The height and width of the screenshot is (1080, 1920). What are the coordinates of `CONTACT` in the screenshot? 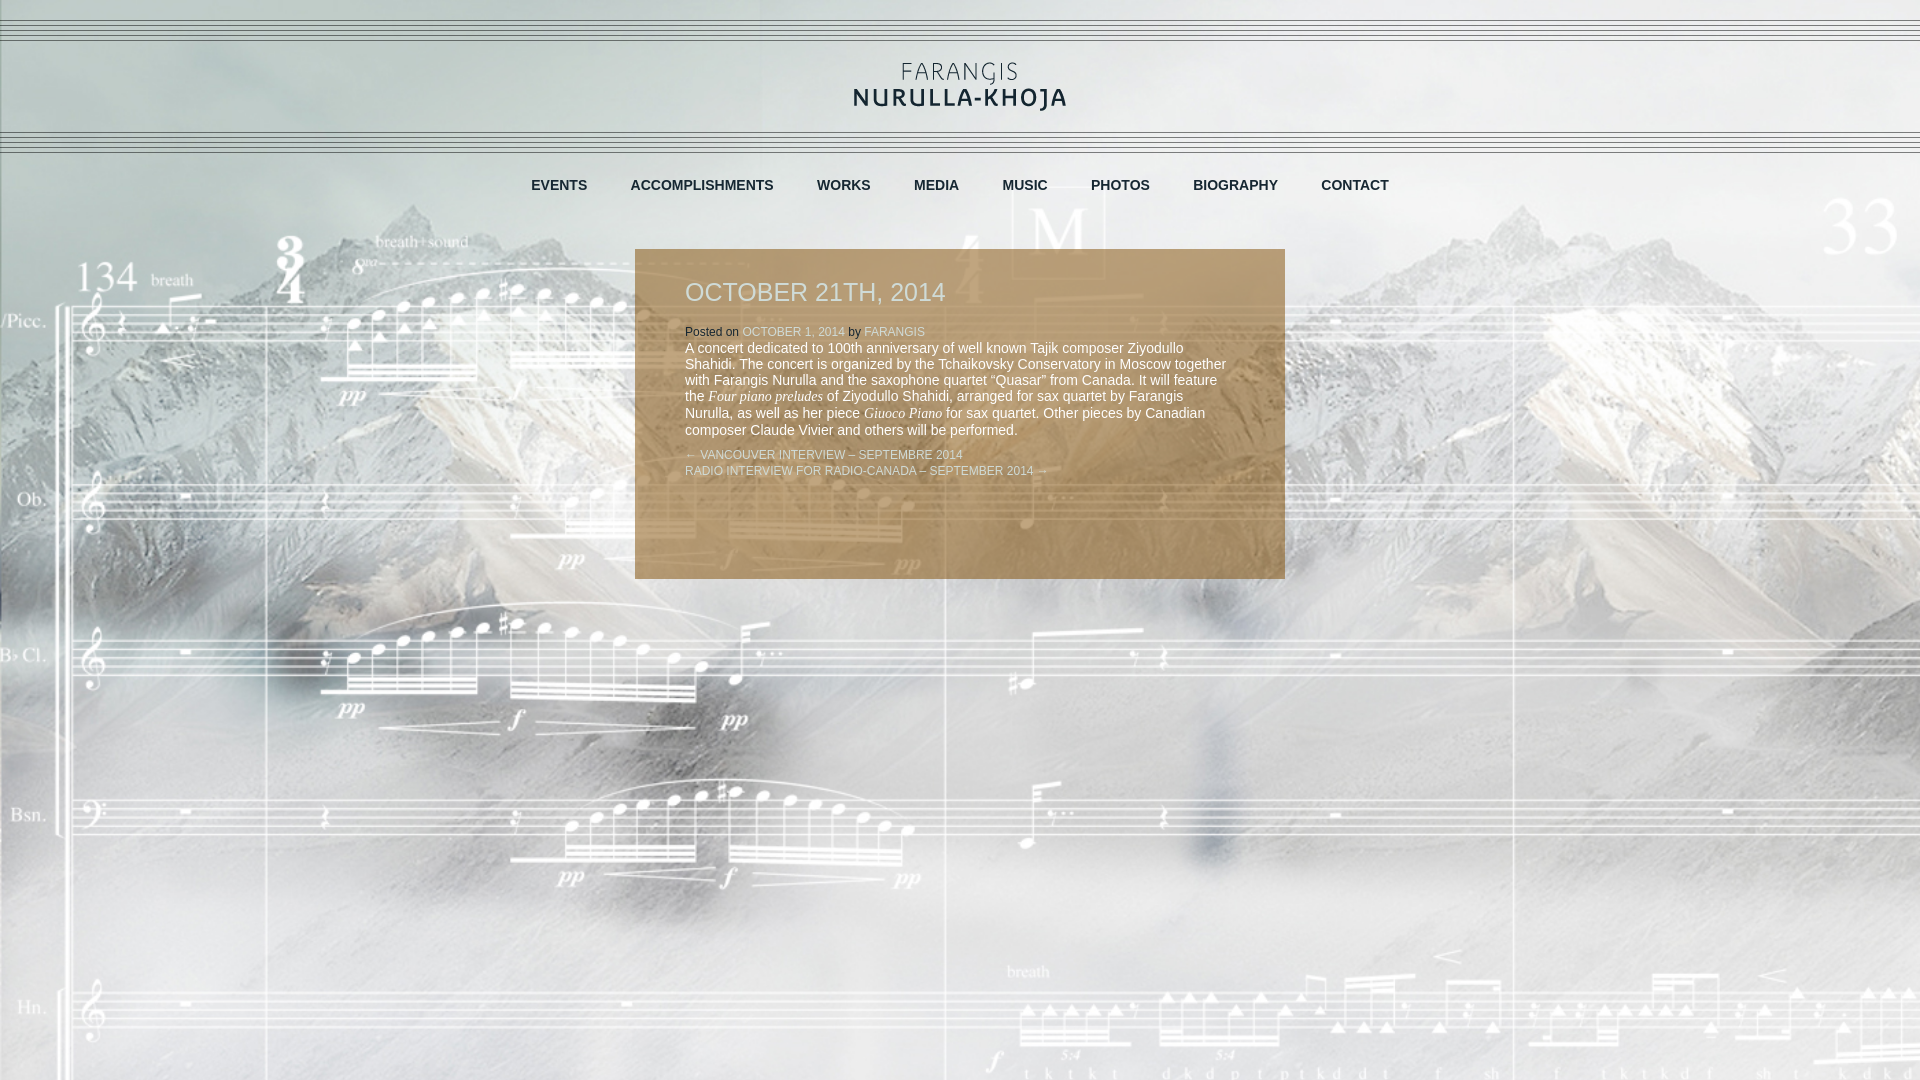 It's located at (1354, 185).